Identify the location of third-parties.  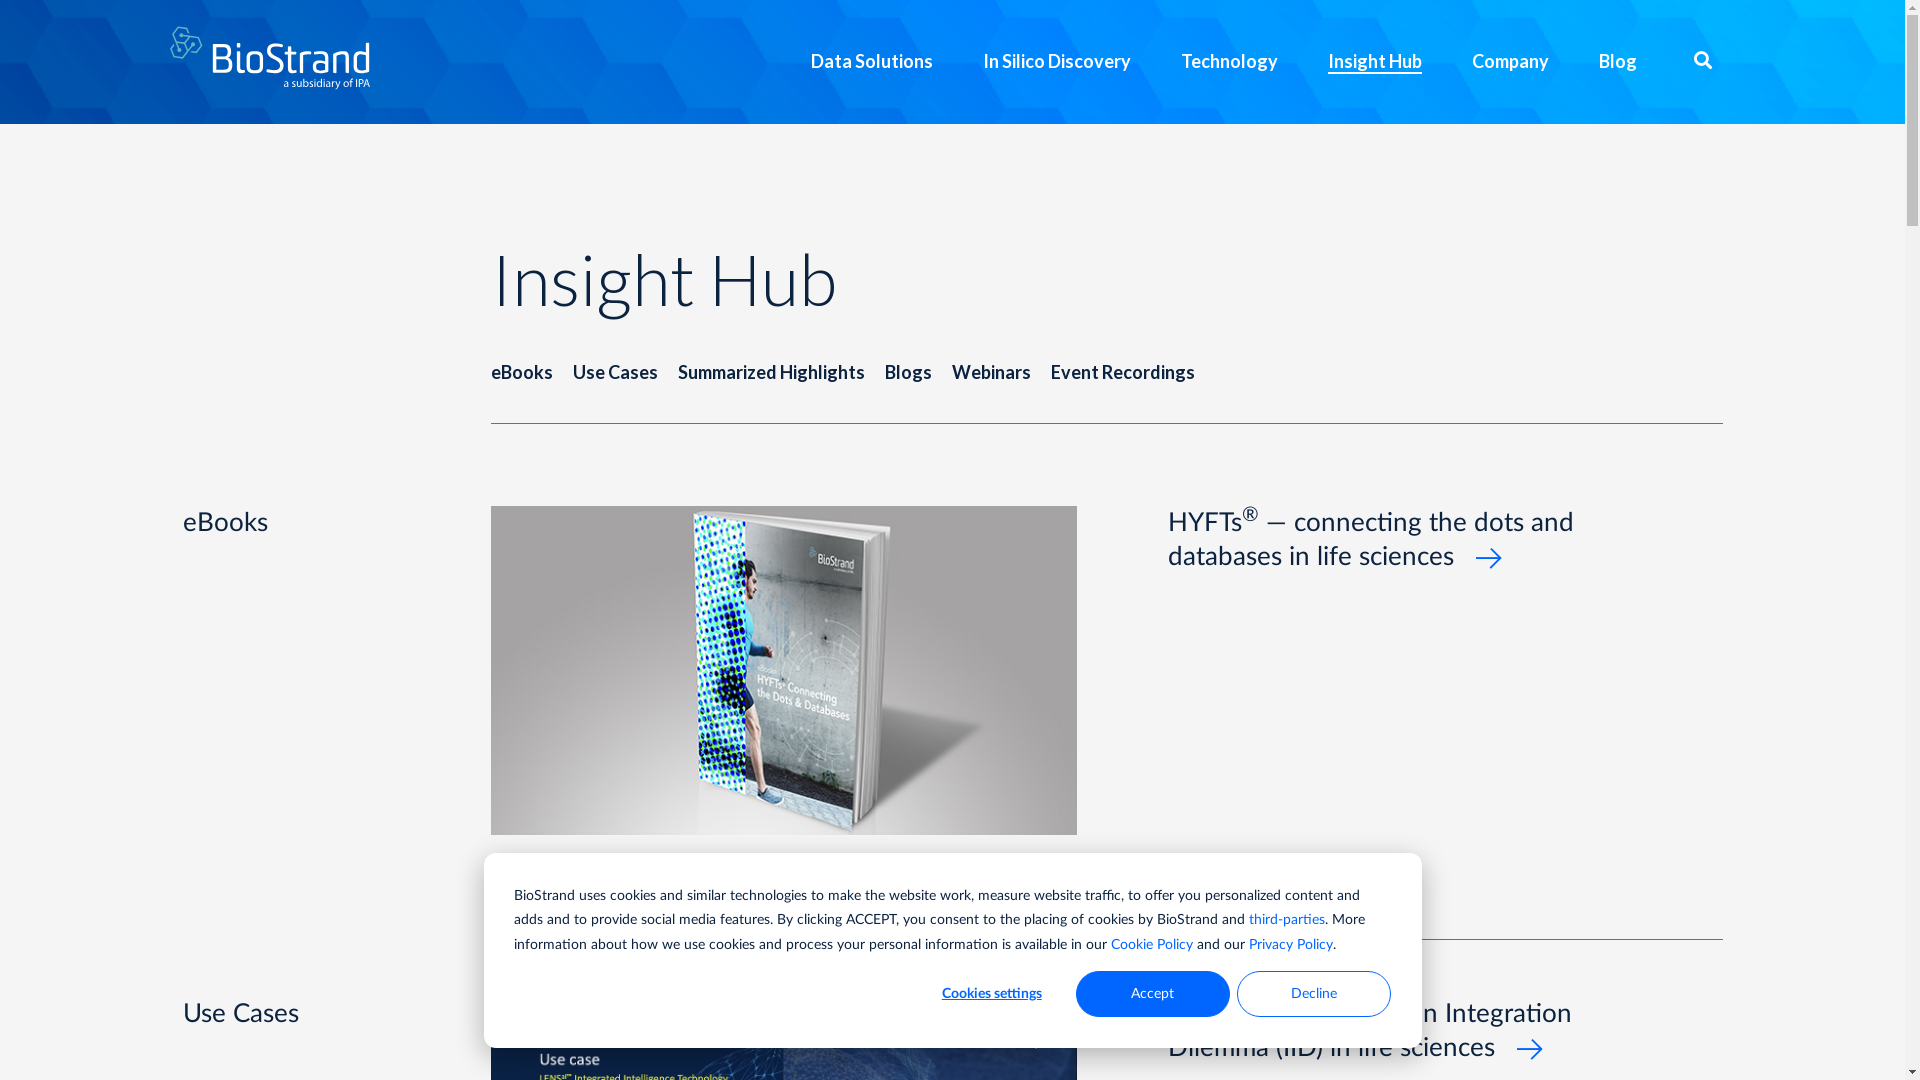
(1287, 920).